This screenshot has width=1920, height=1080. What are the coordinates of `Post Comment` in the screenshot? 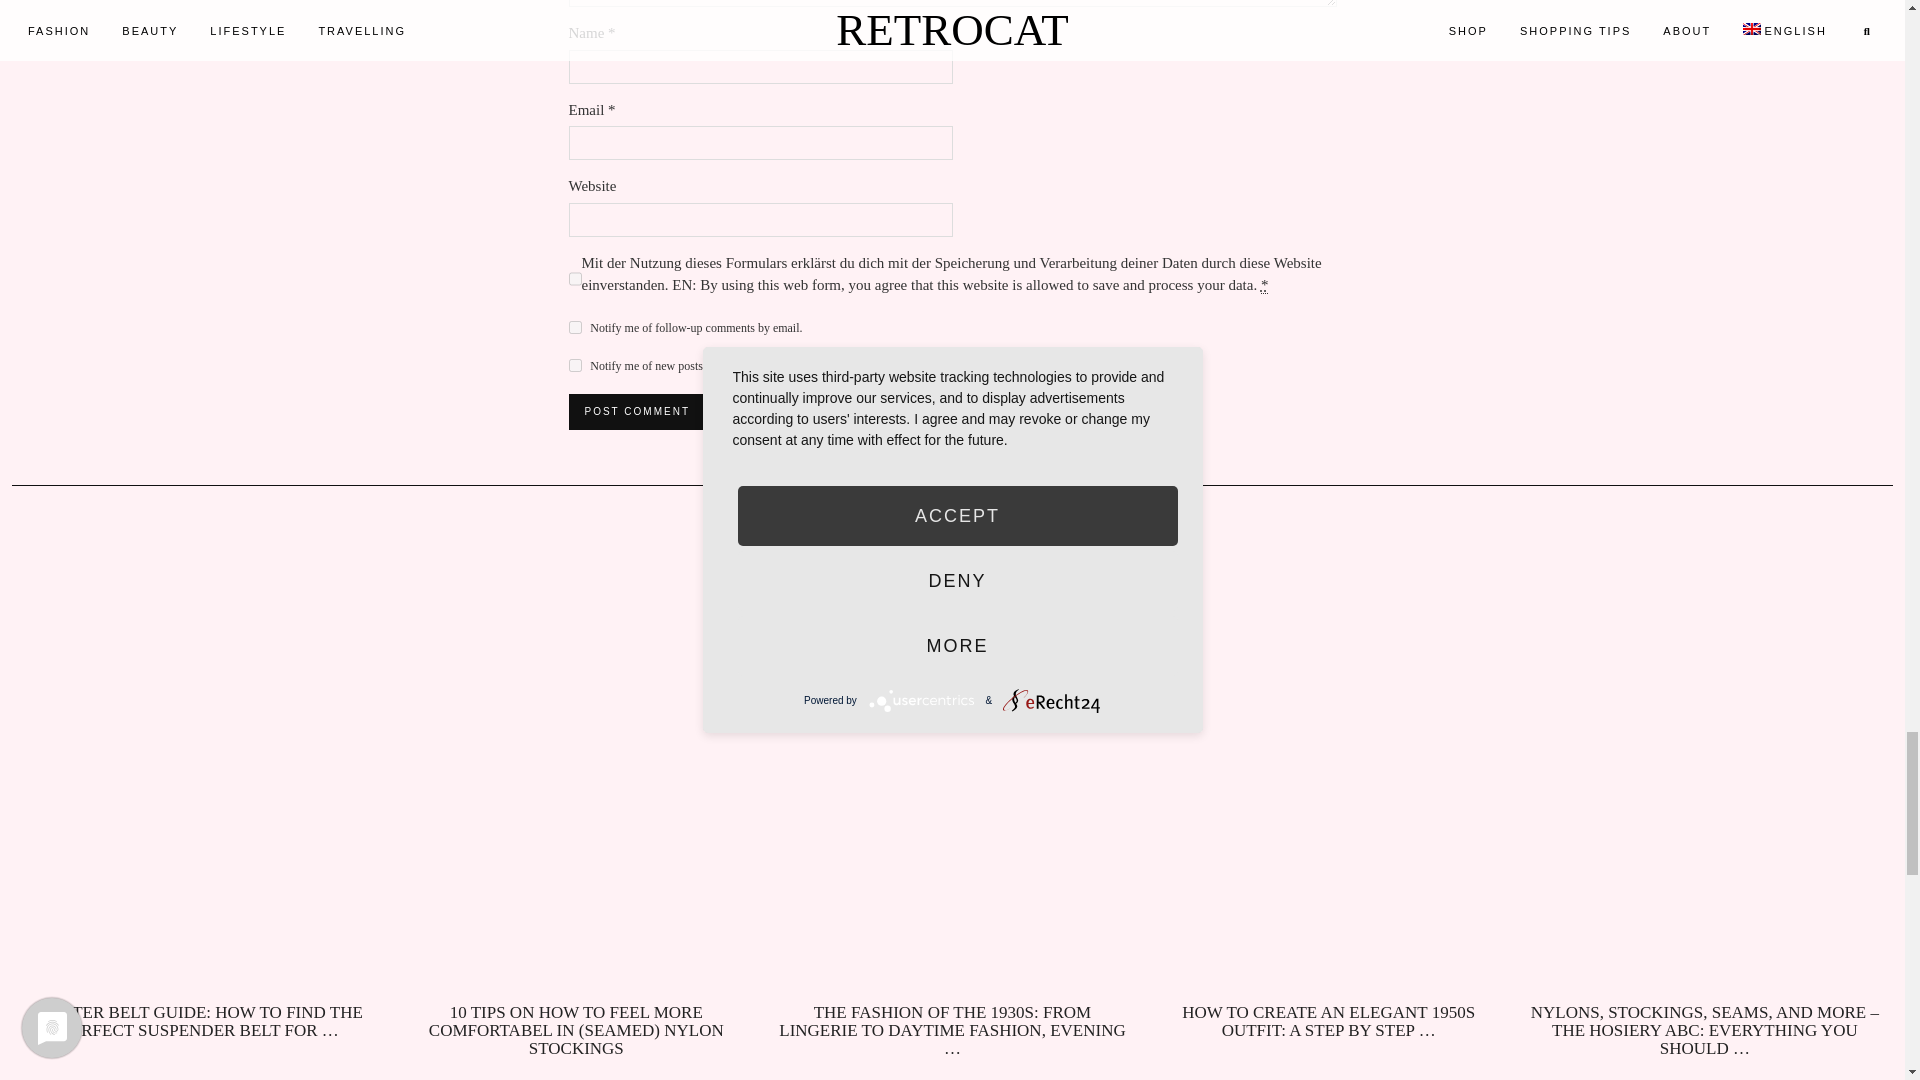 It's located at (636, 412).